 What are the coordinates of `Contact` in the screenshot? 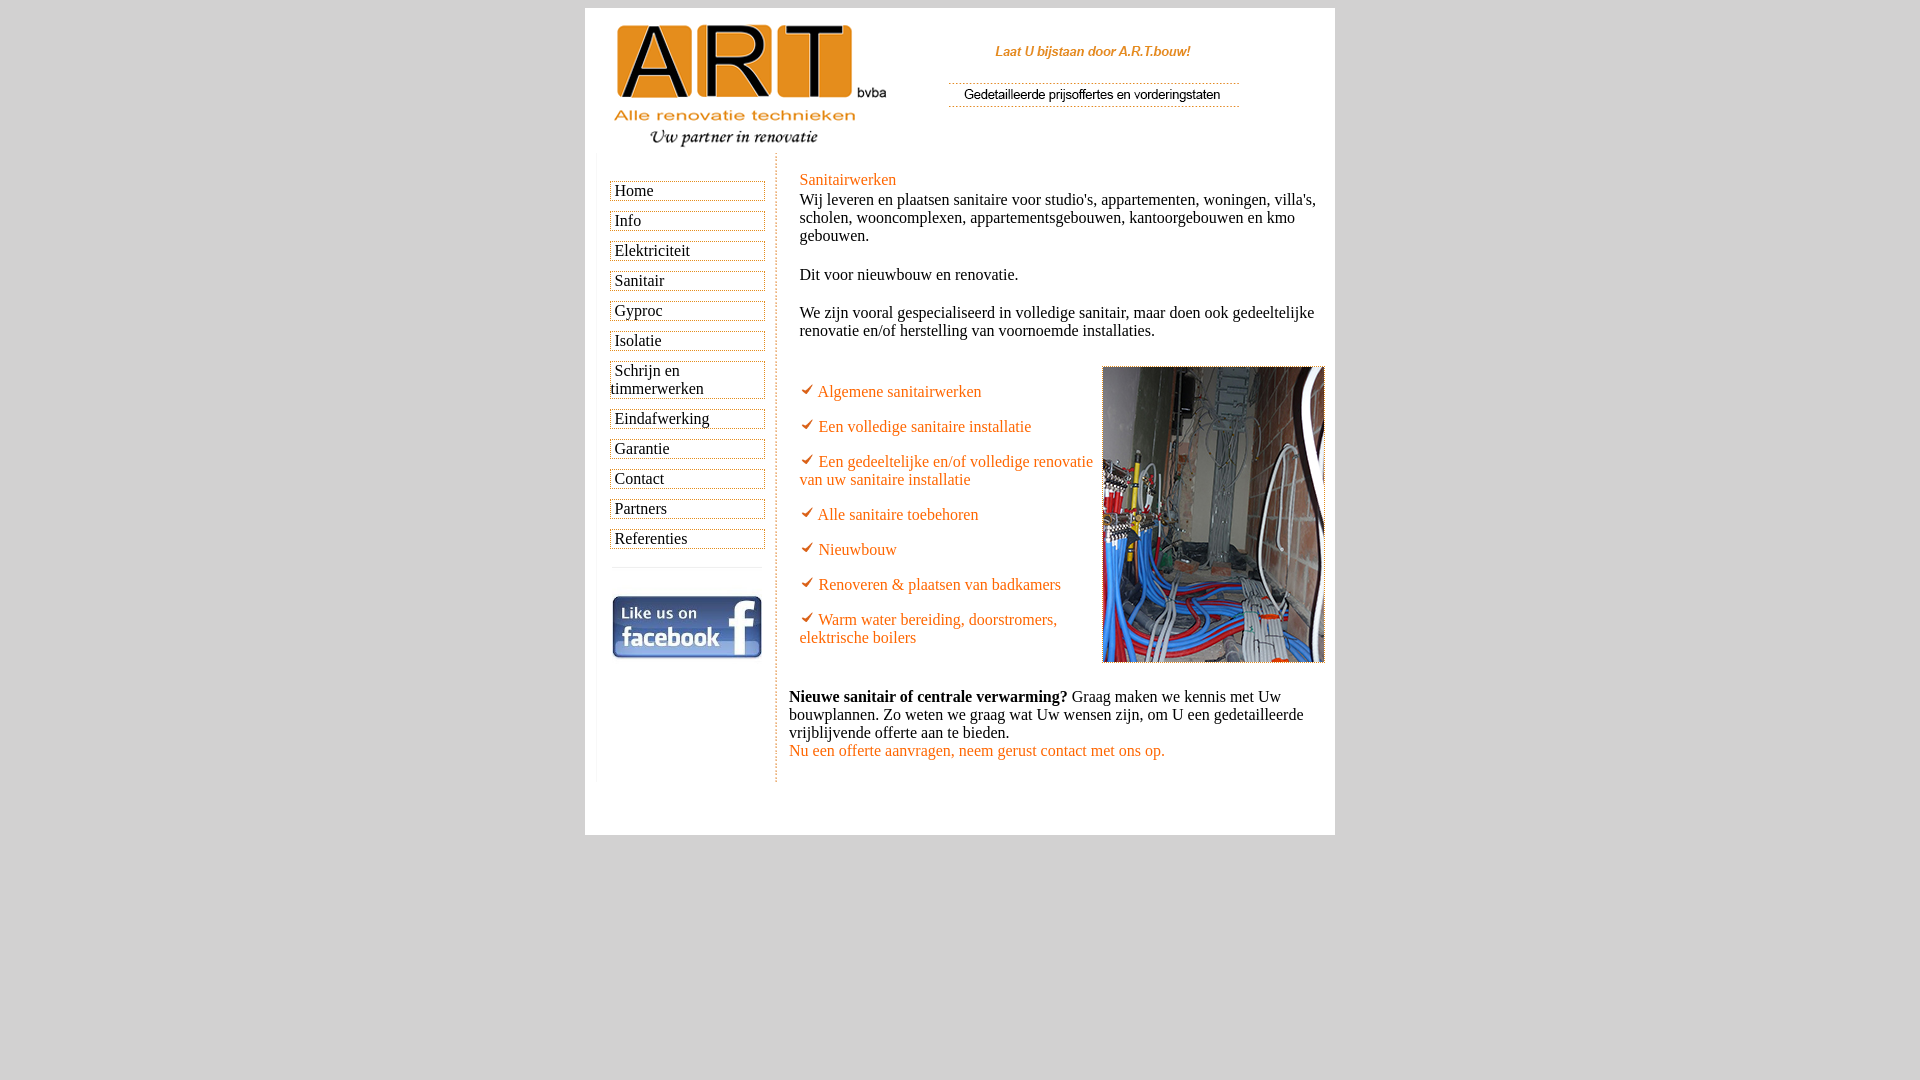 It's located at (639, 478).